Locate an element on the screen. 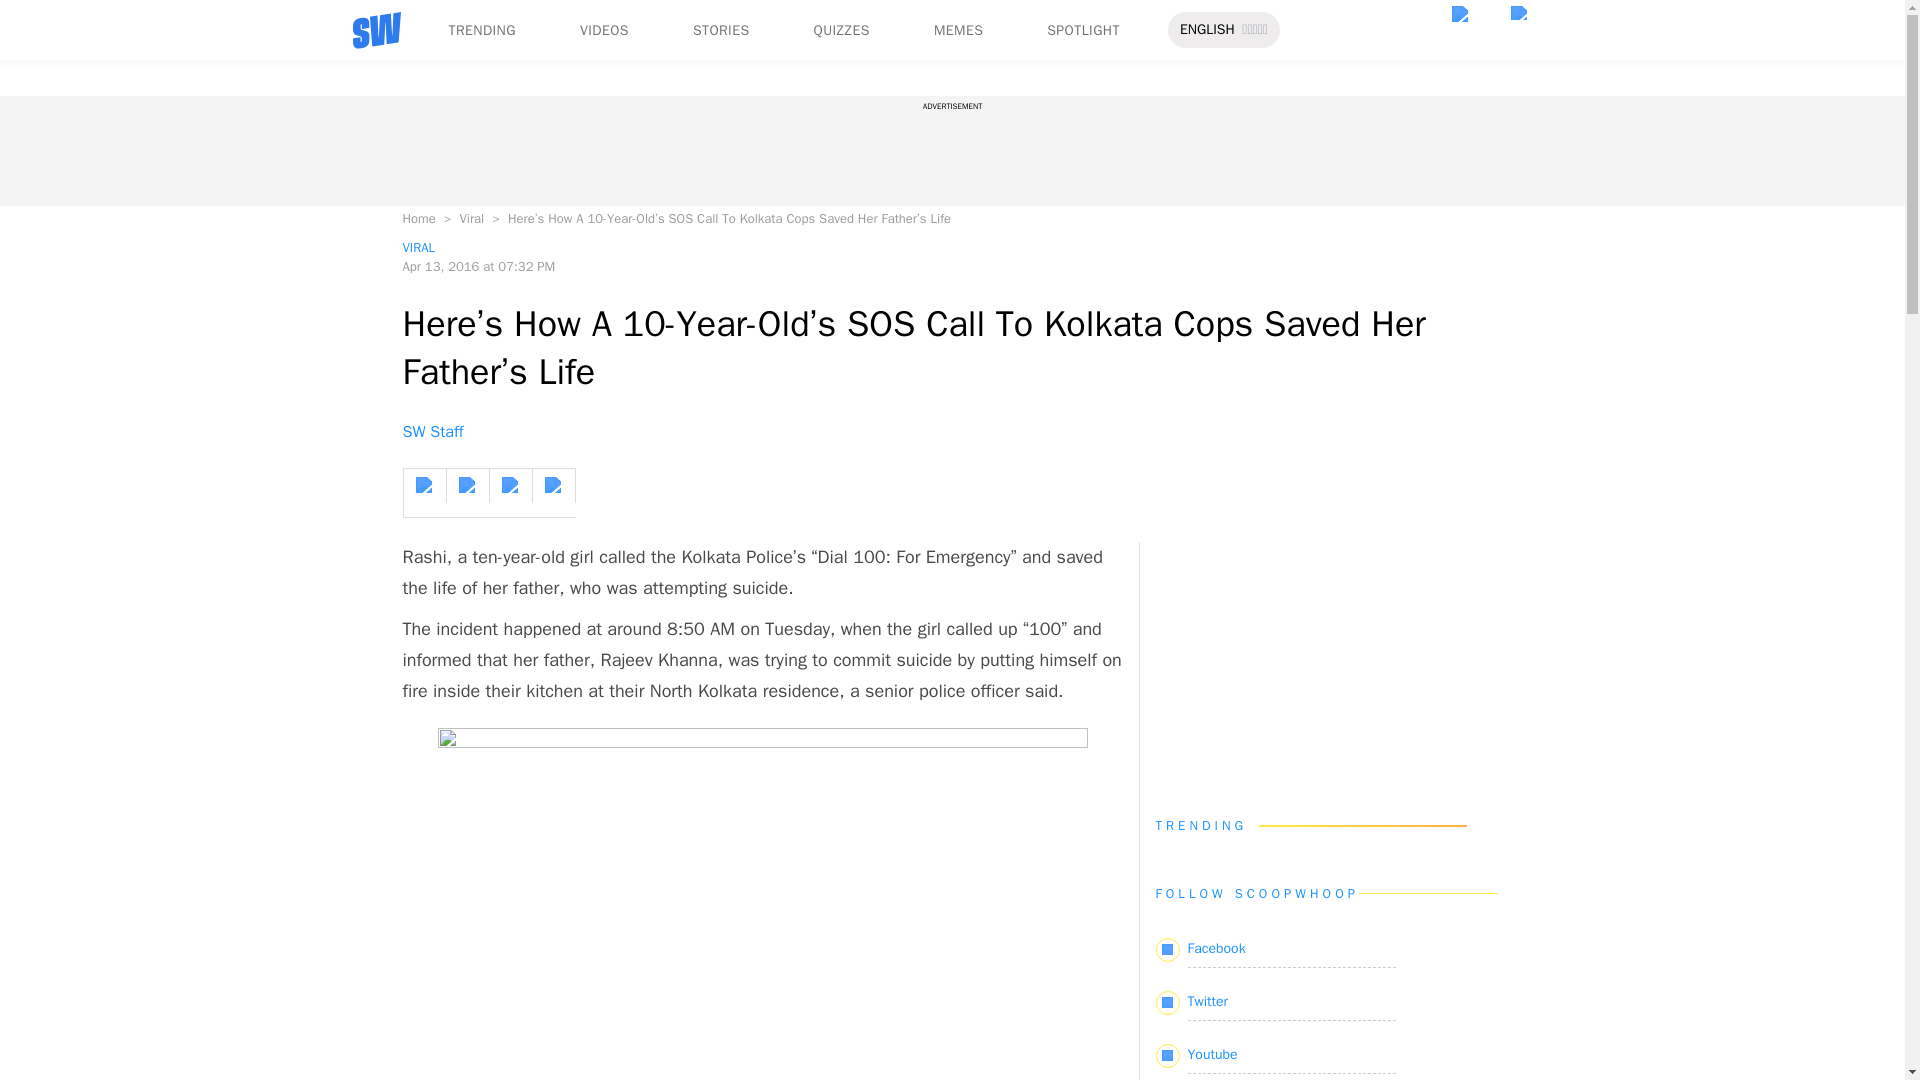  SPOTLIGHT is located at coordinates (1082, 30).